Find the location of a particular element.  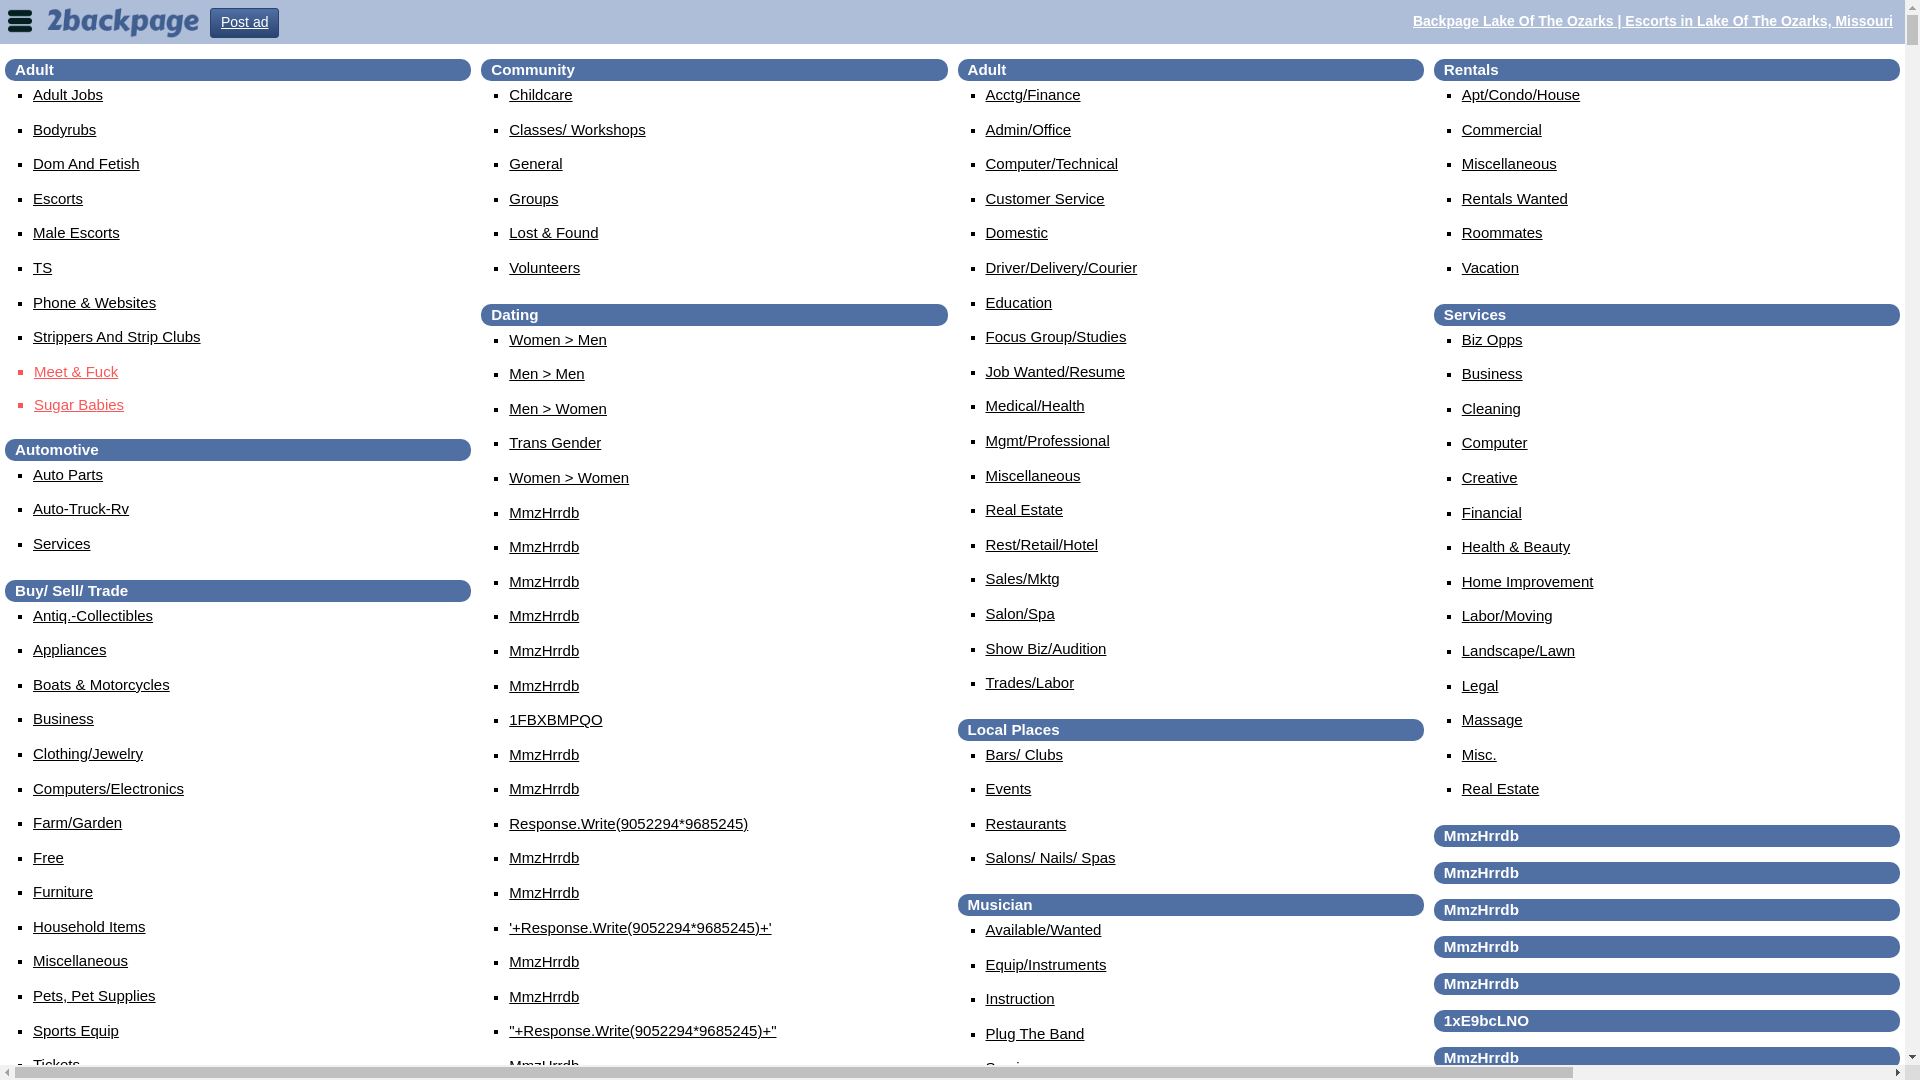

MmzHrrdb is located at coordinates (544, 582).